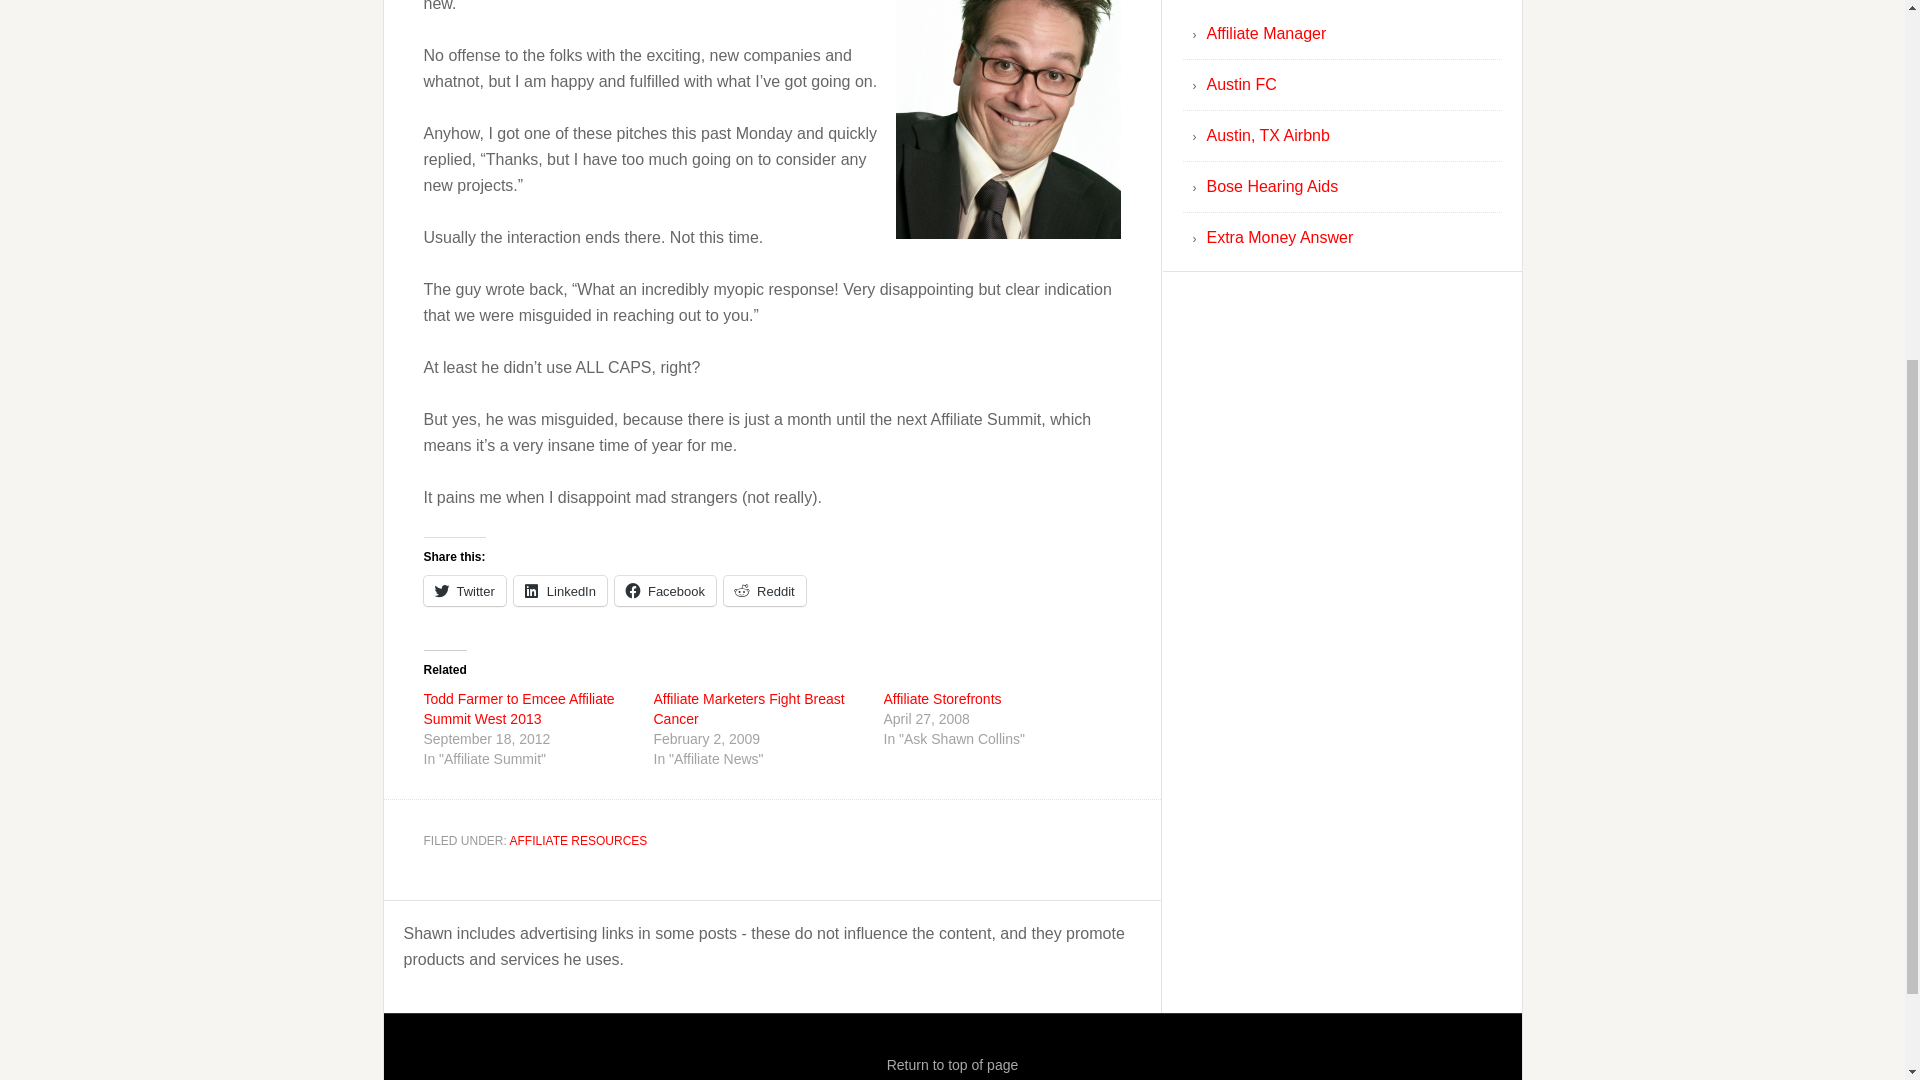 This screenshot has width=1920, height=1080. I want to click on Click to share on Reddit, so click(764, 590).